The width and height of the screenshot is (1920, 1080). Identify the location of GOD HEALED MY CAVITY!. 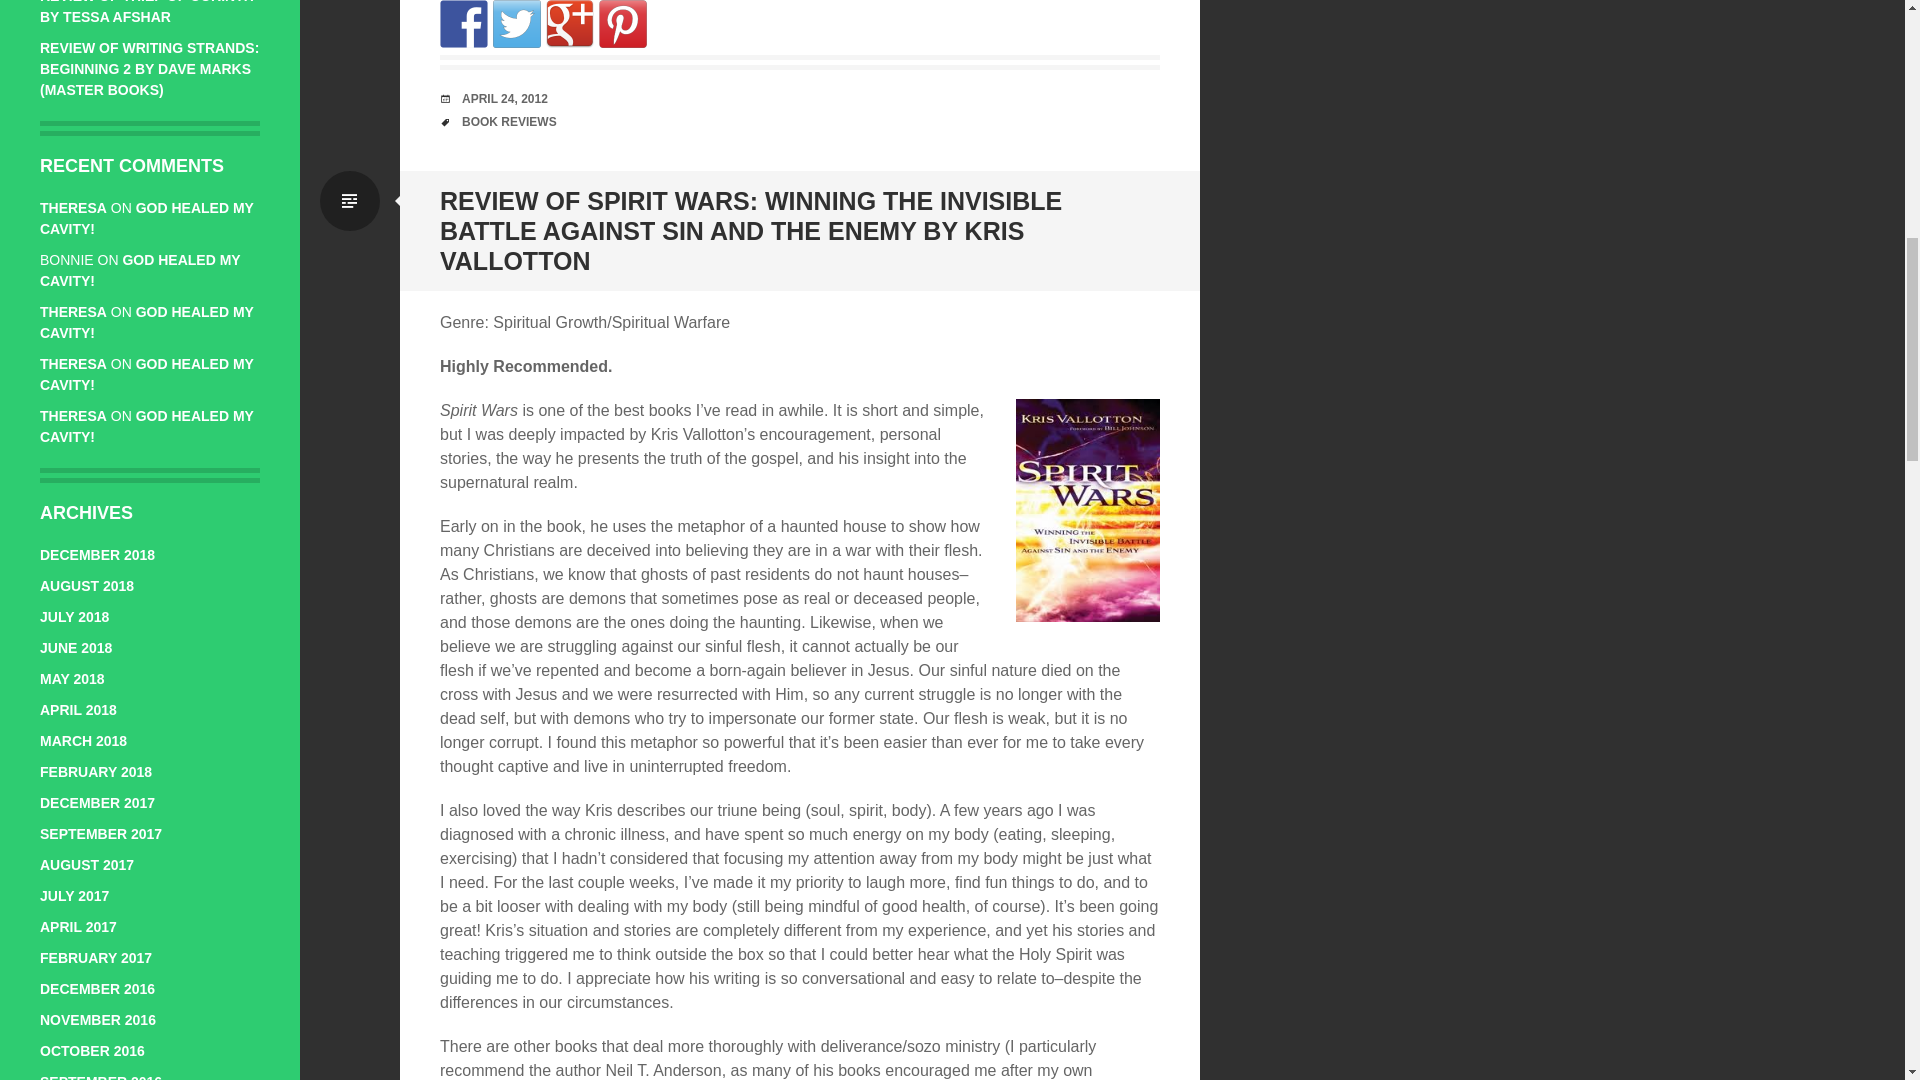
(146, 426).